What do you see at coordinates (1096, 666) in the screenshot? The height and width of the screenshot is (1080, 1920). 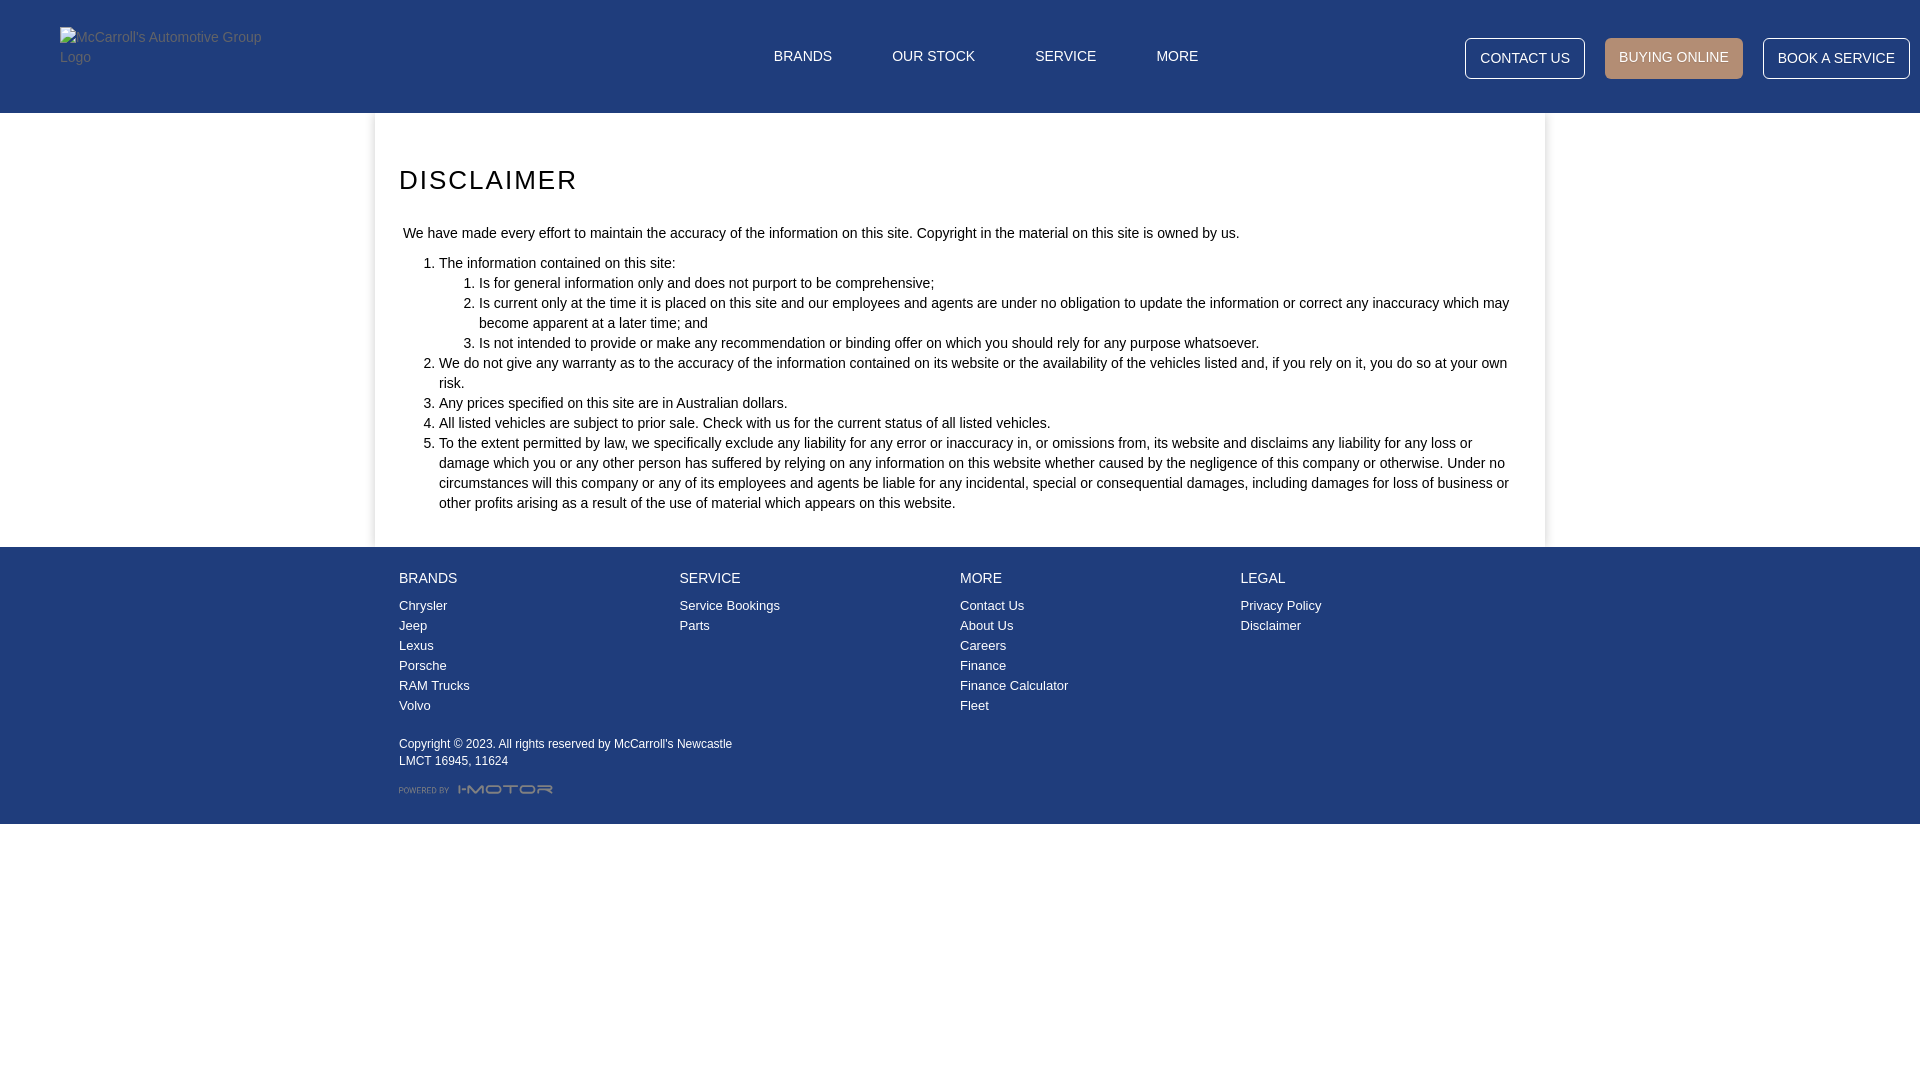 I see `Finance` at bounding box center [1096, 666].